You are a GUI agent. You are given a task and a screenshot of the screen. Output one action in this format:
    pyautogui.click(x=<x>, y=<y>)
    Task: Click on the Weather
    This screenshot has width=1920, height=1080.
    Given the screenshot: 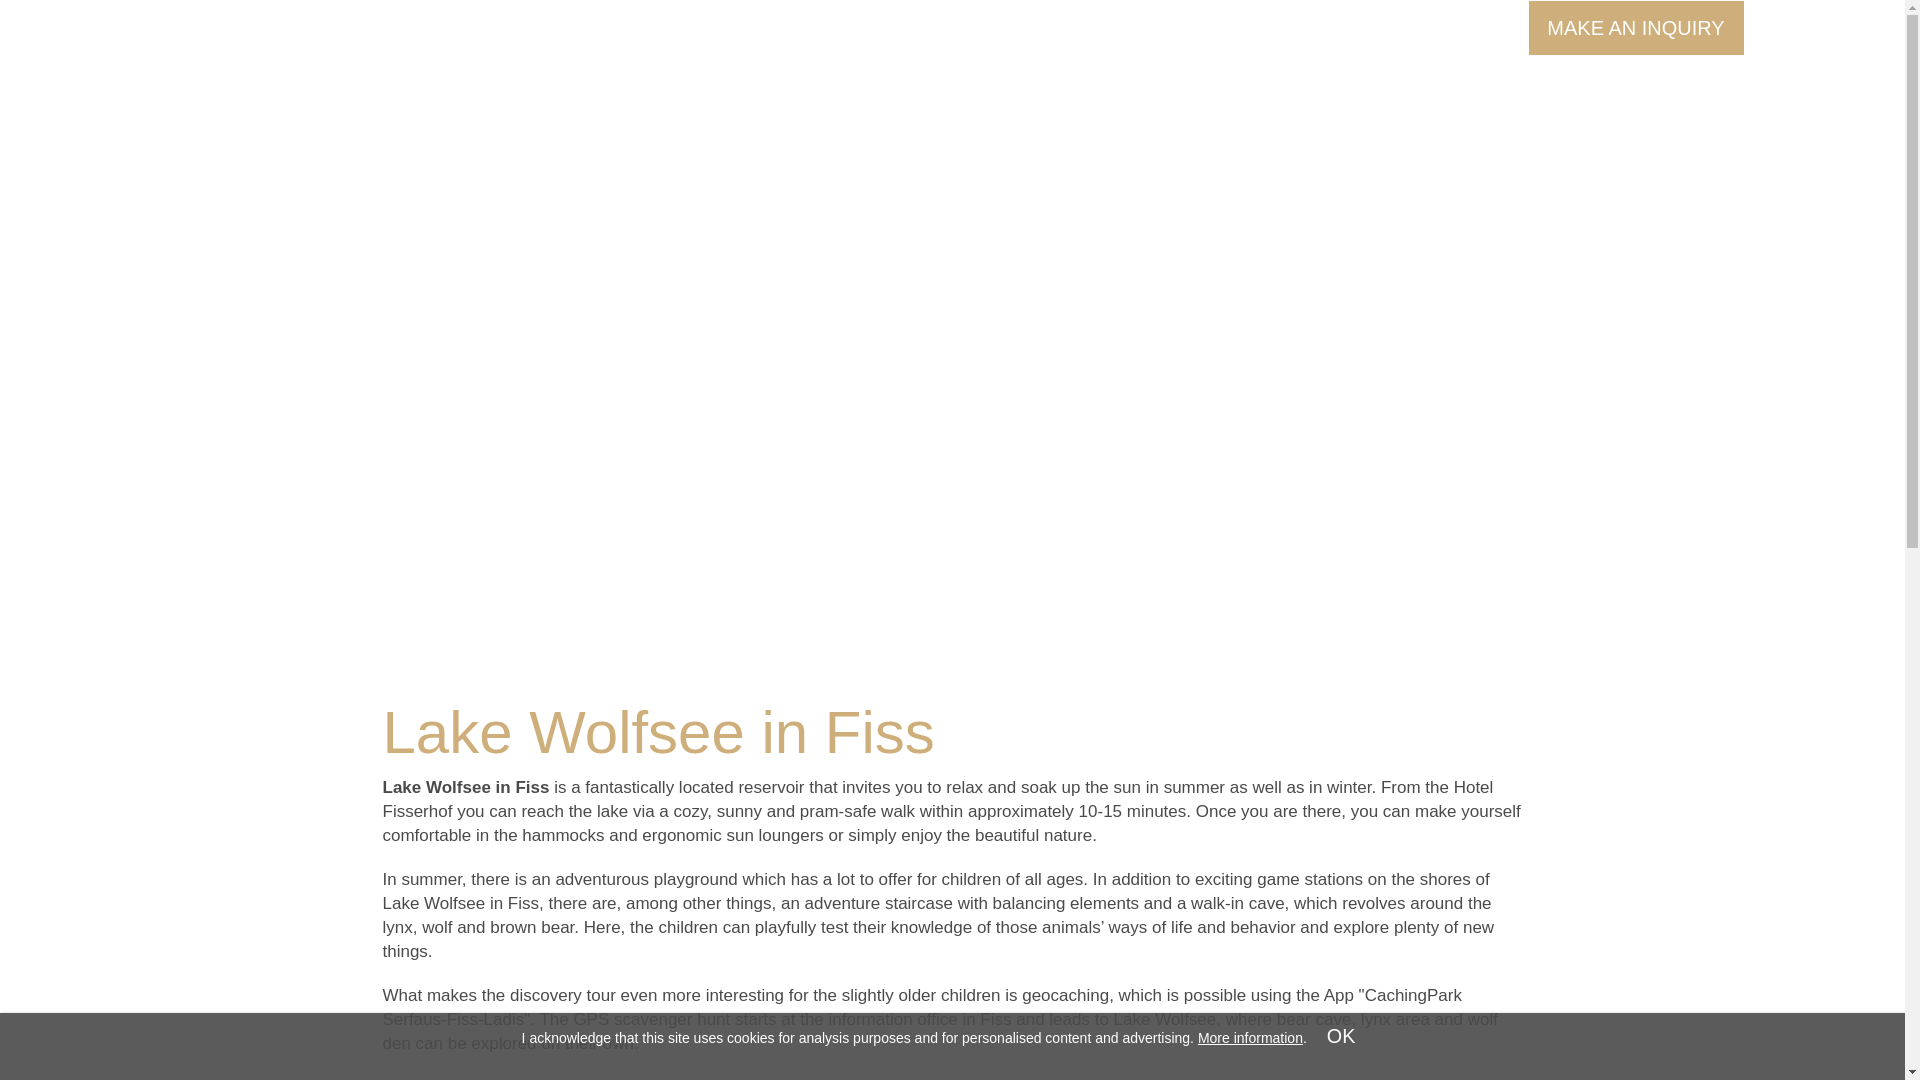 What is the action you would take?
    pyautogui.click(x=518, y=31)
    